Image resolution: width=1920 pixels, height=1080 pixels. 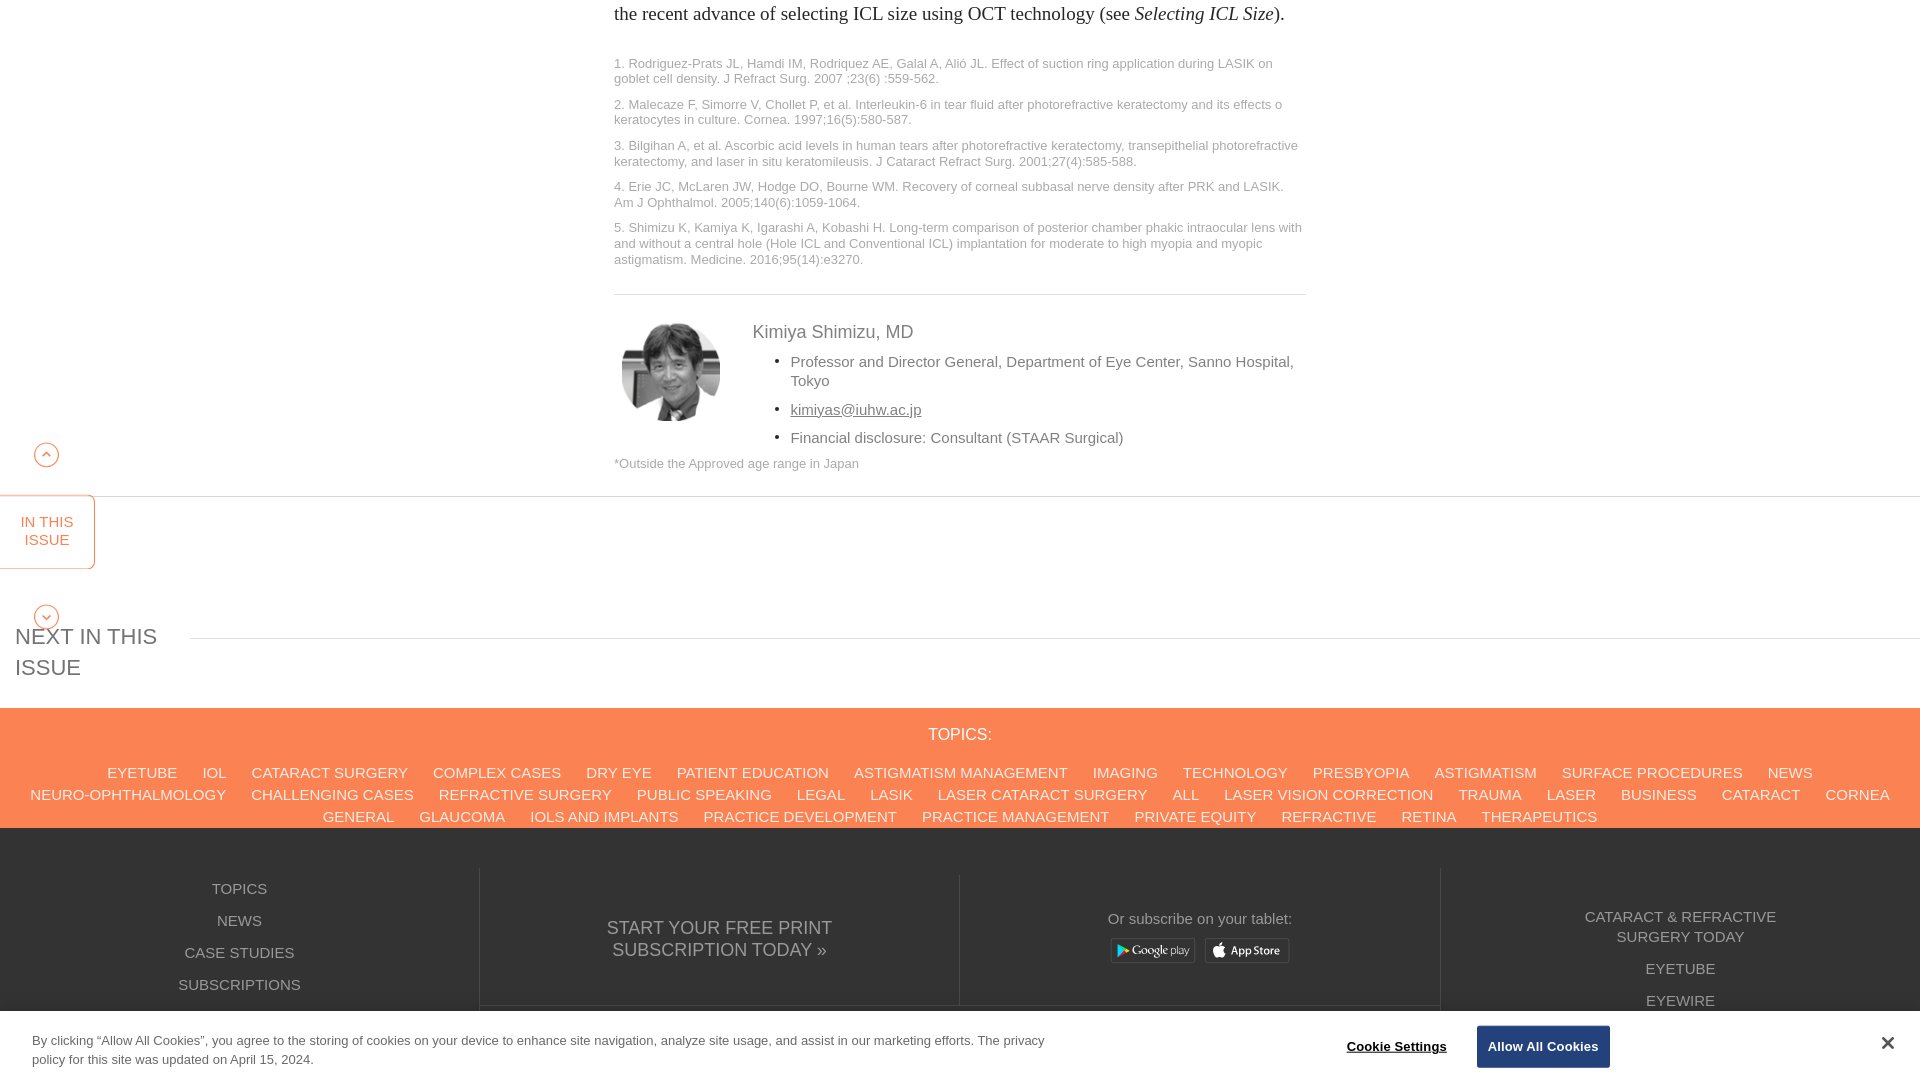 I want to click on View all post filed under Astigmatism, so click(x=1486, y=772).